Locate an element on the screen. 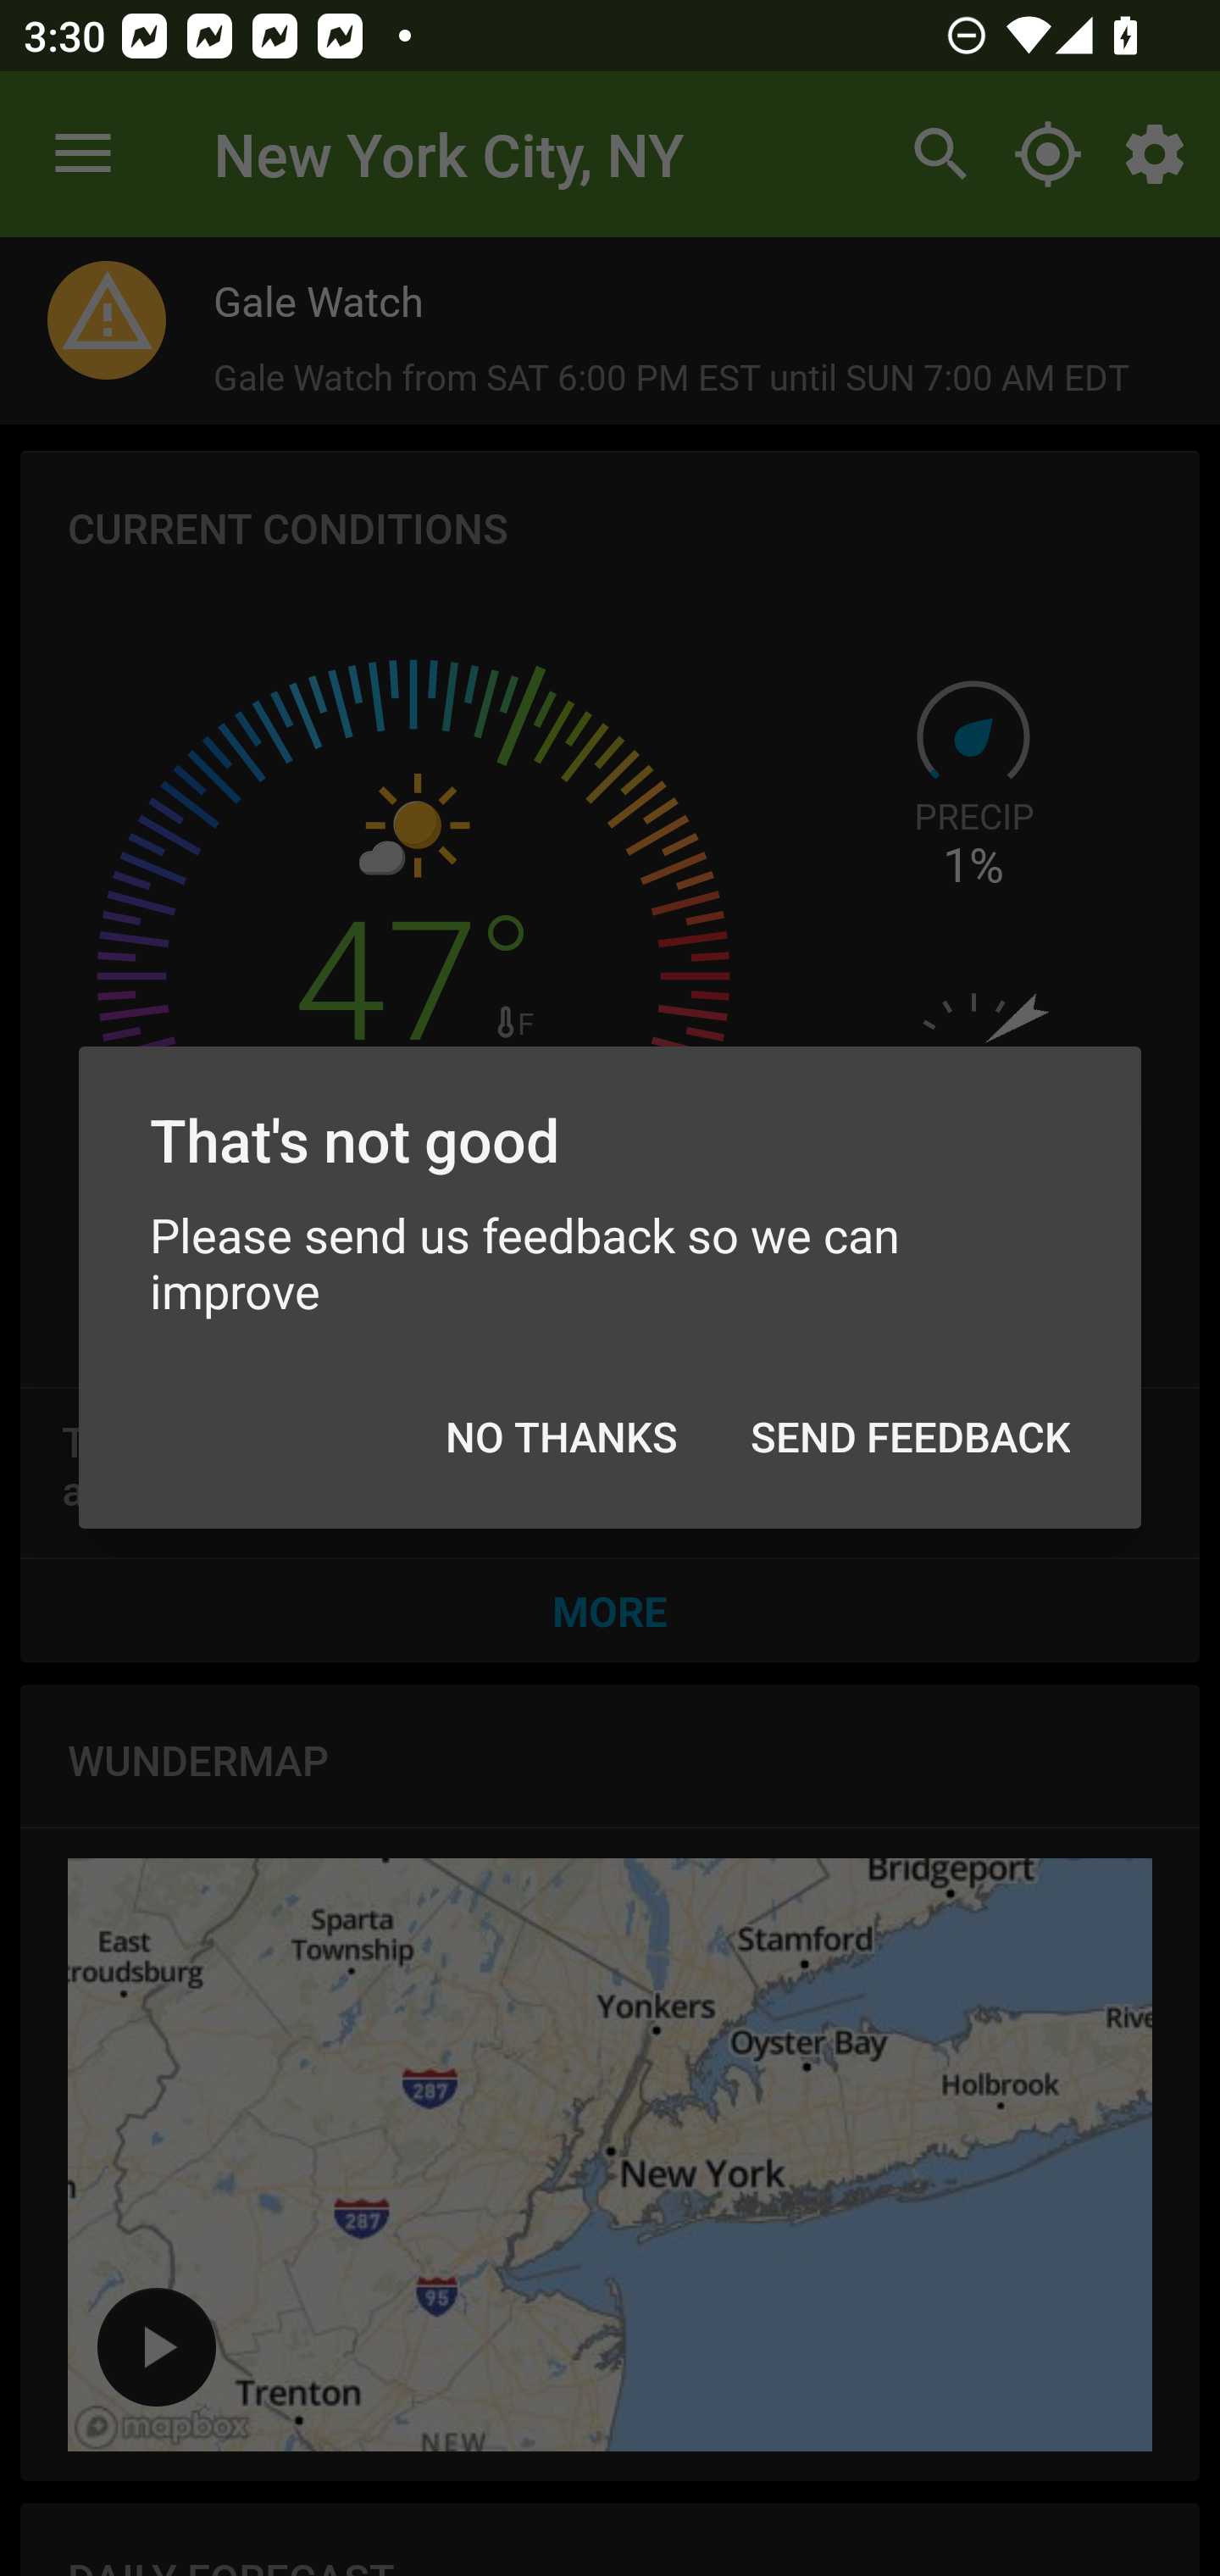 Image resolution: width=1220 pixels, height=2576 pixels. NO THANKS is located at coordinates (561, 1437).